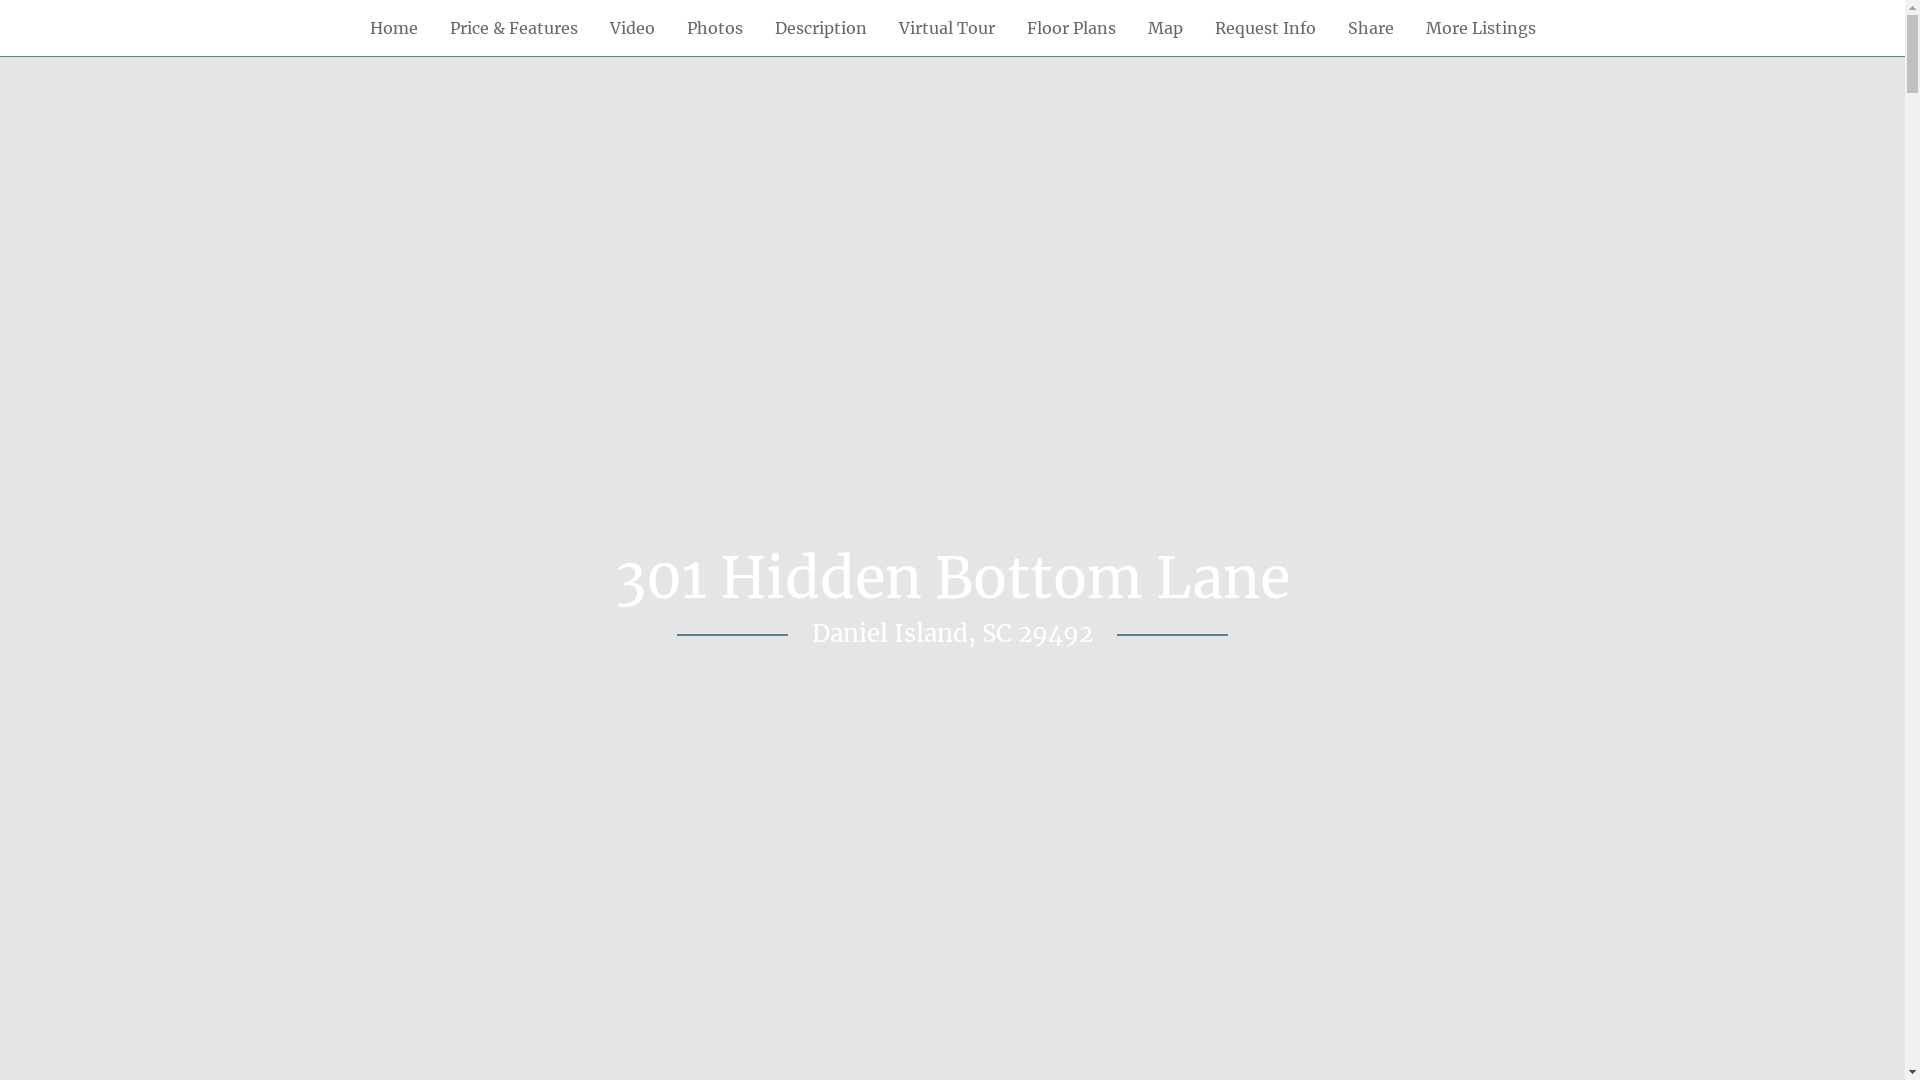 Image resolution: width=1920 pixels, height=1080 pixels. What do you see at coordinates (394, 28) in the screenshot?
I see `Home` at bounding box center [394, 28].